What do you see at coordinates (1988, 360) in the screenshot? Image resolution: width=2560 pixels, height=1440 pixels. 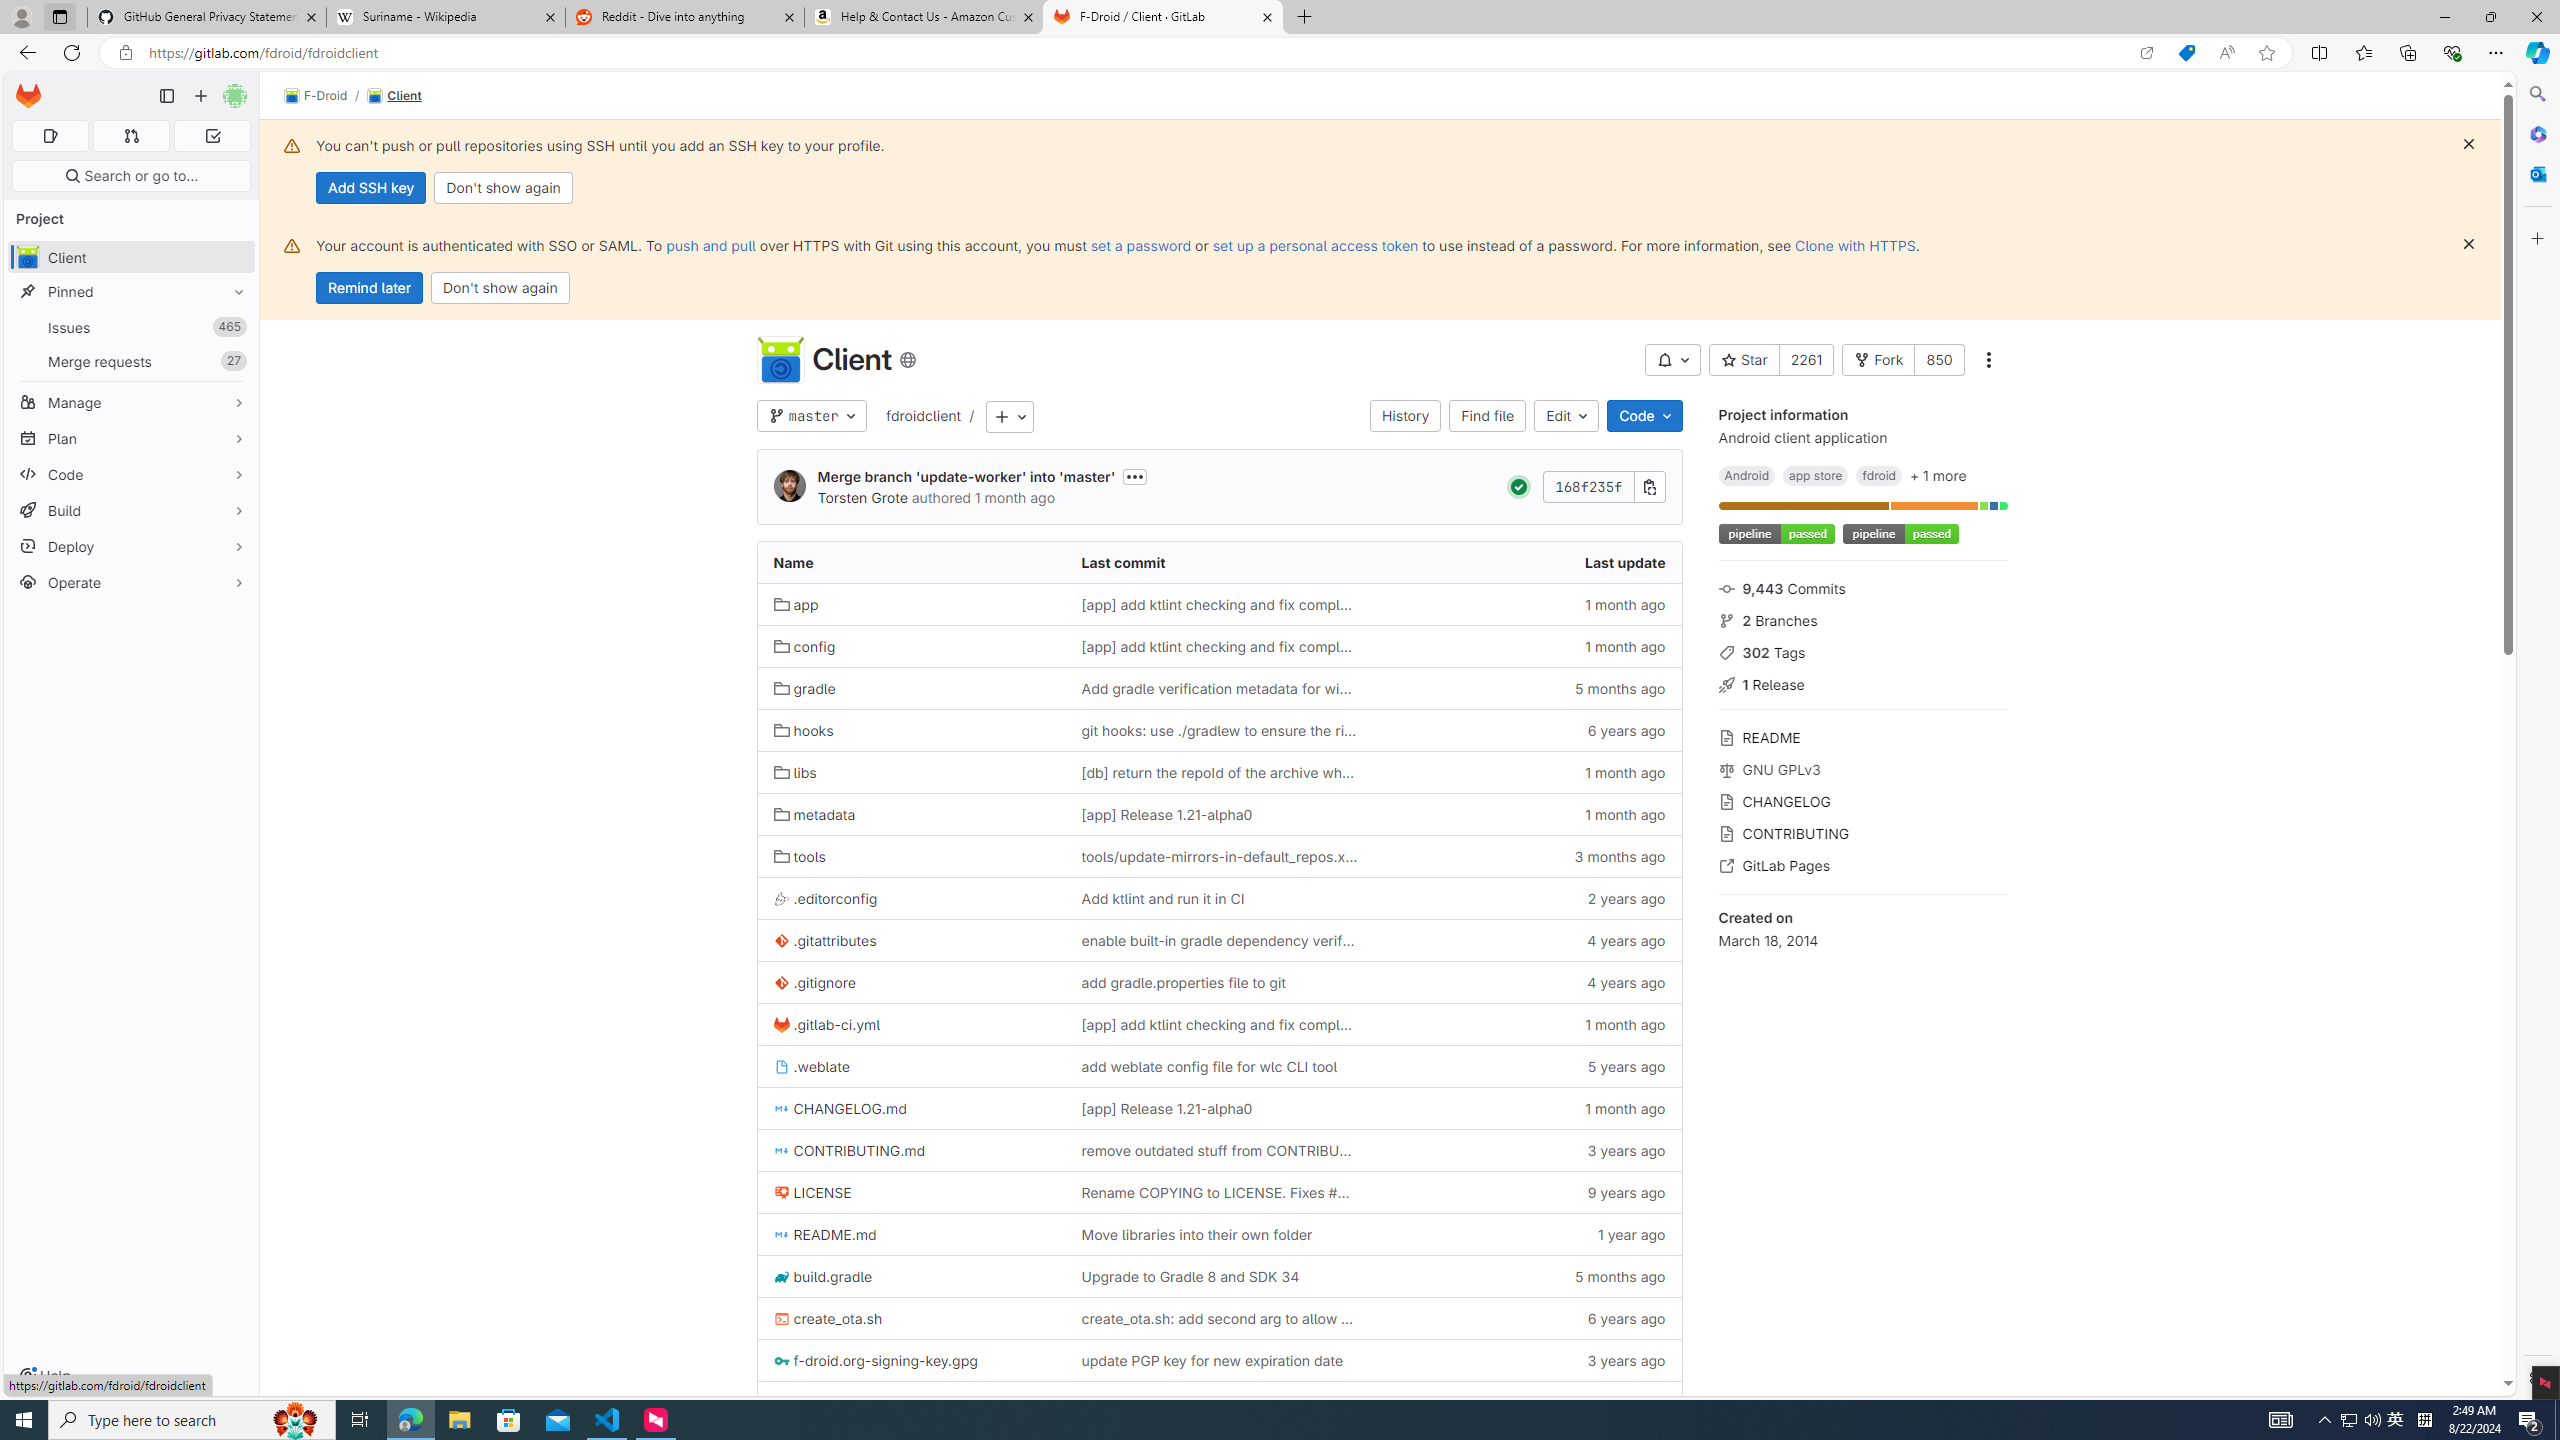 I see `More actions` at bounding box center [1988, 360].